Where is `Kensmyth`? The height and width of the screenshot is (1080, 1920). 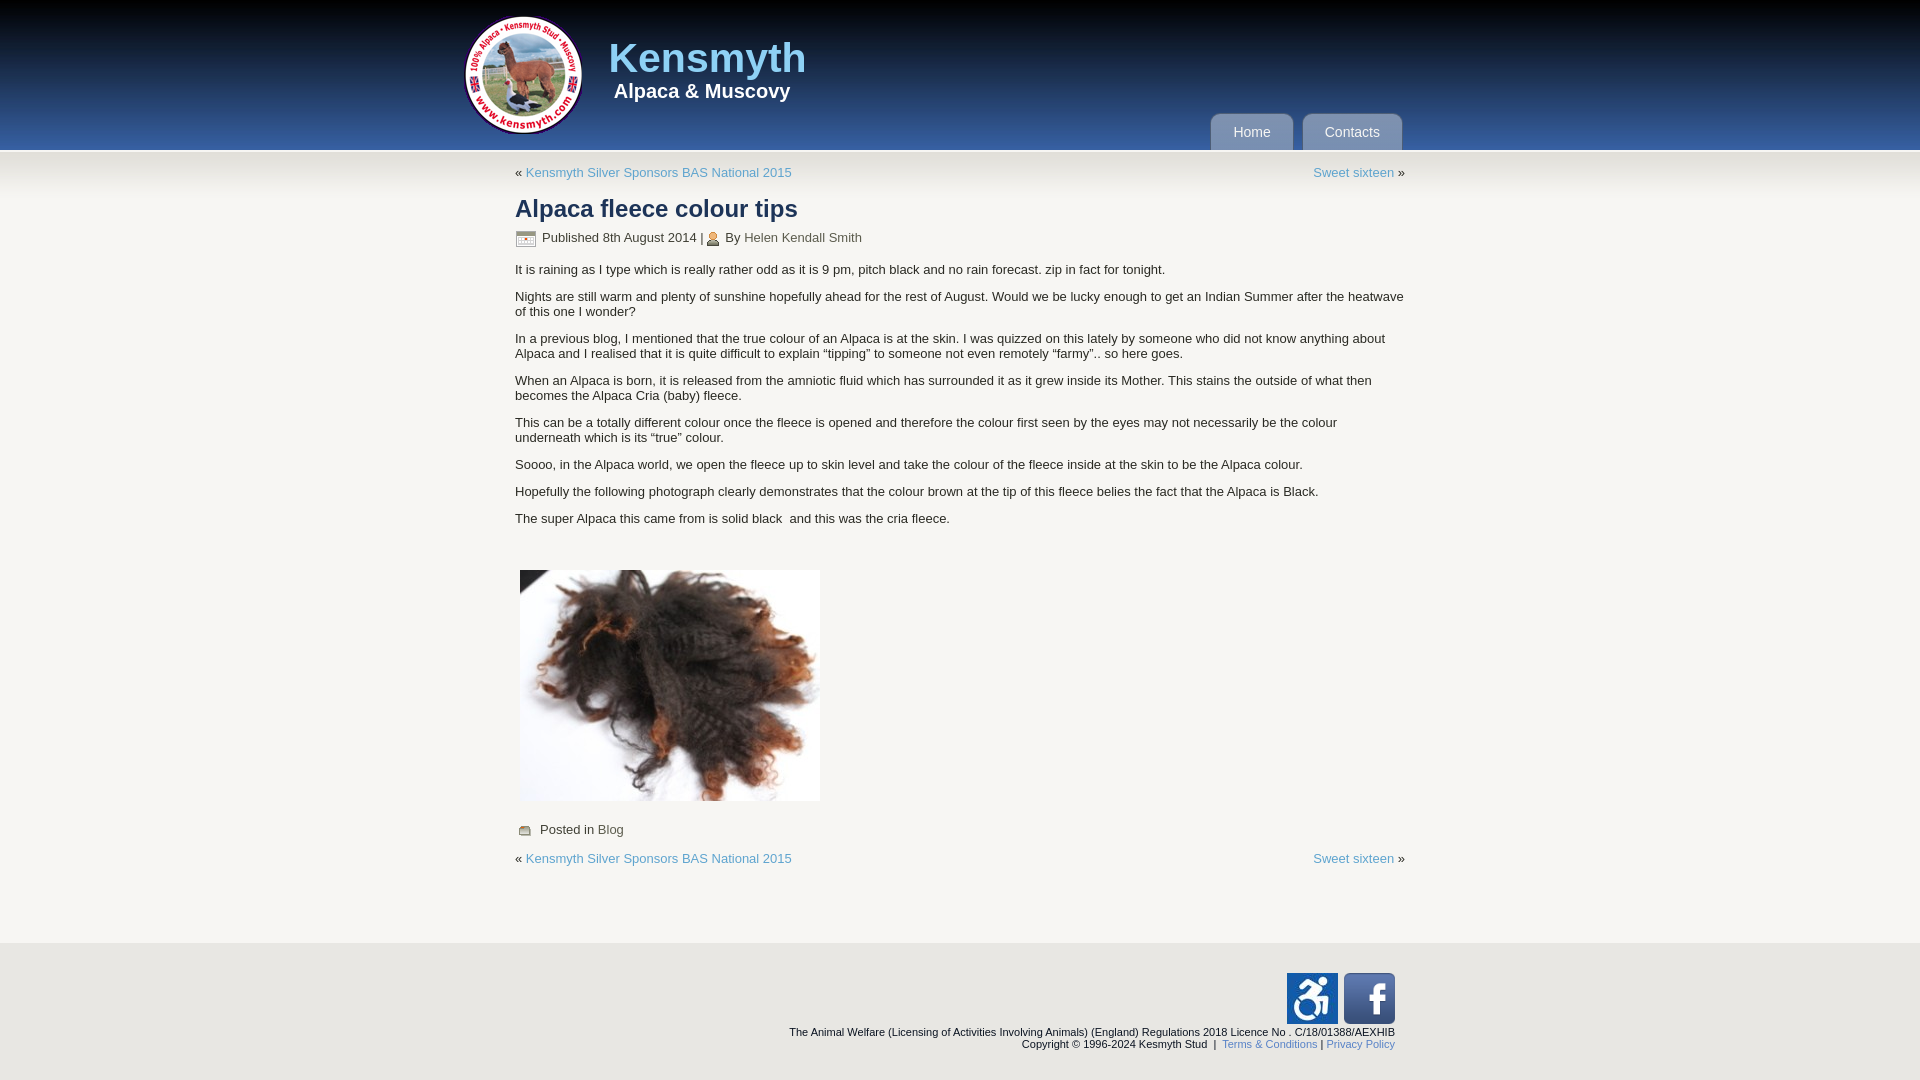 Kensmyth is located at coordinates (707, 58).